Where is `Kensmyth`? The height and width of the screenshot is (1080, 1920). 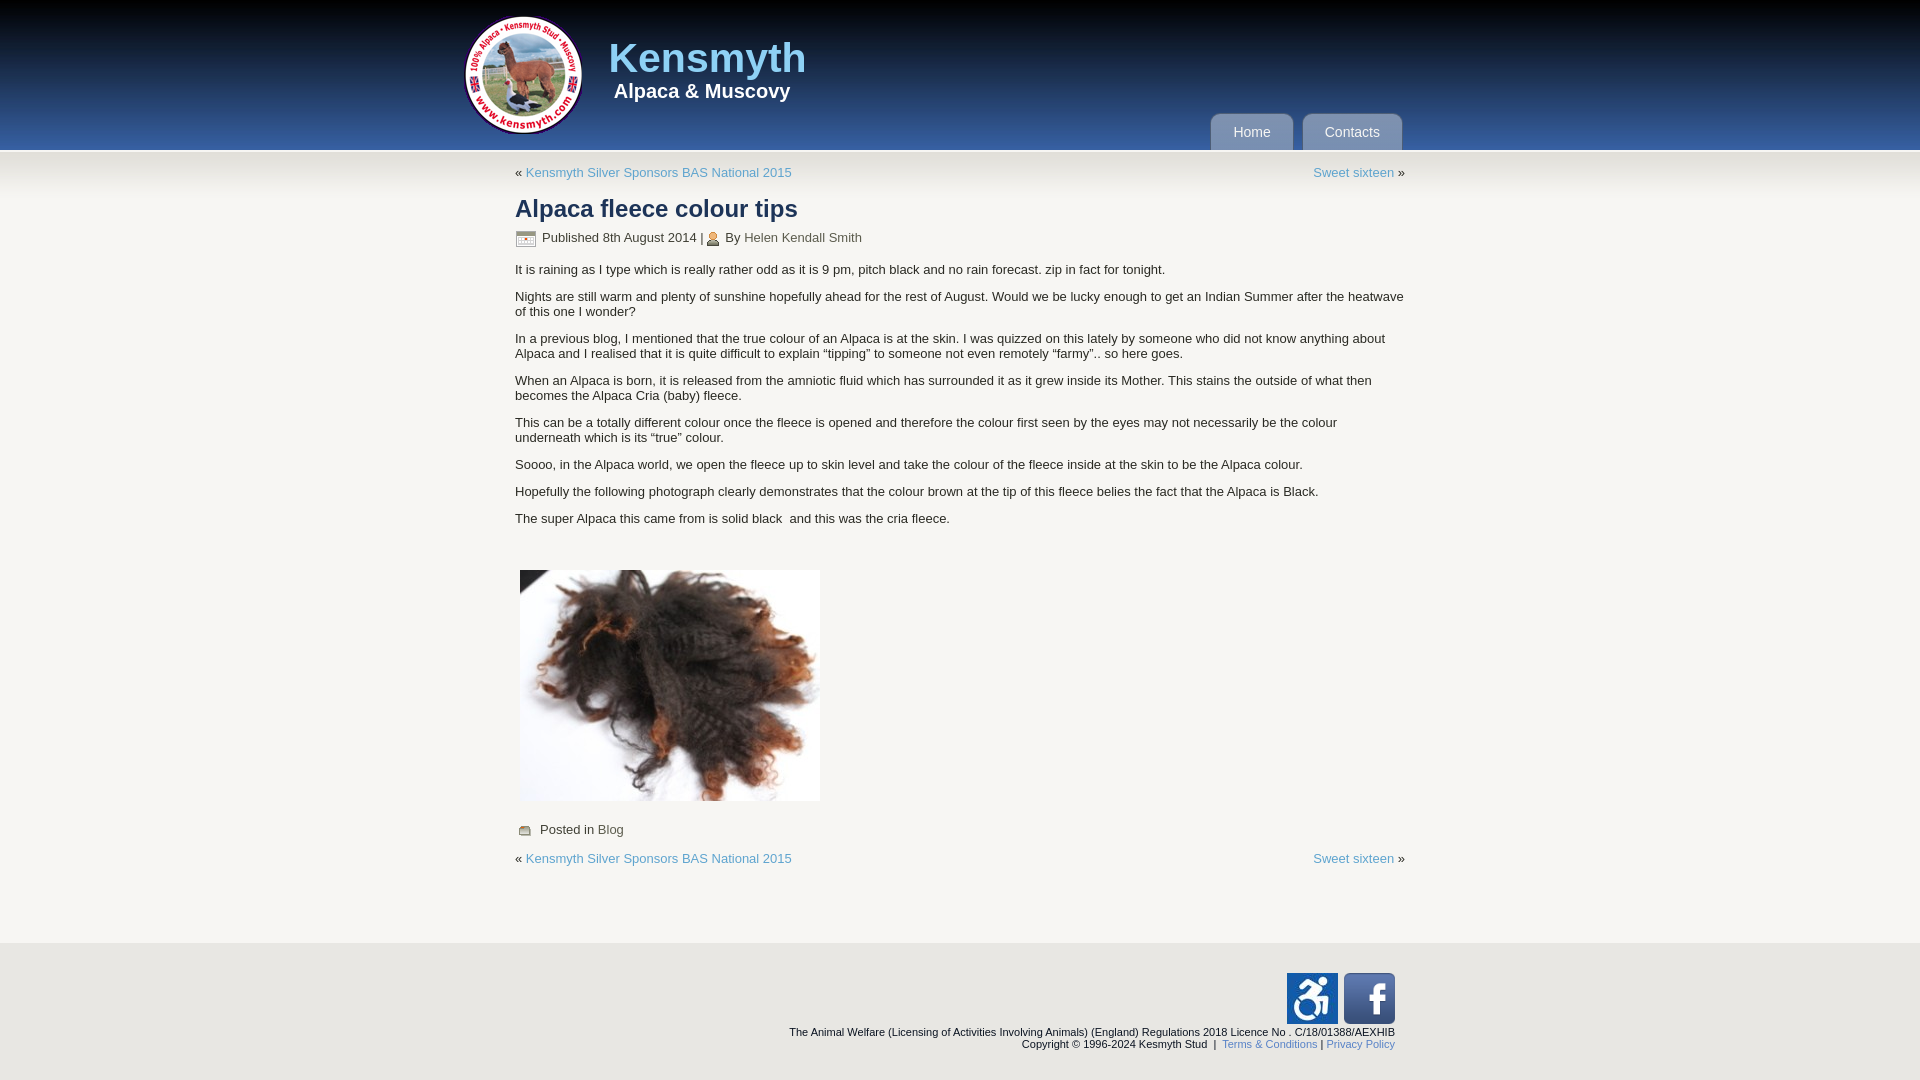 Kensmyth is located at coordinates (707, 58).